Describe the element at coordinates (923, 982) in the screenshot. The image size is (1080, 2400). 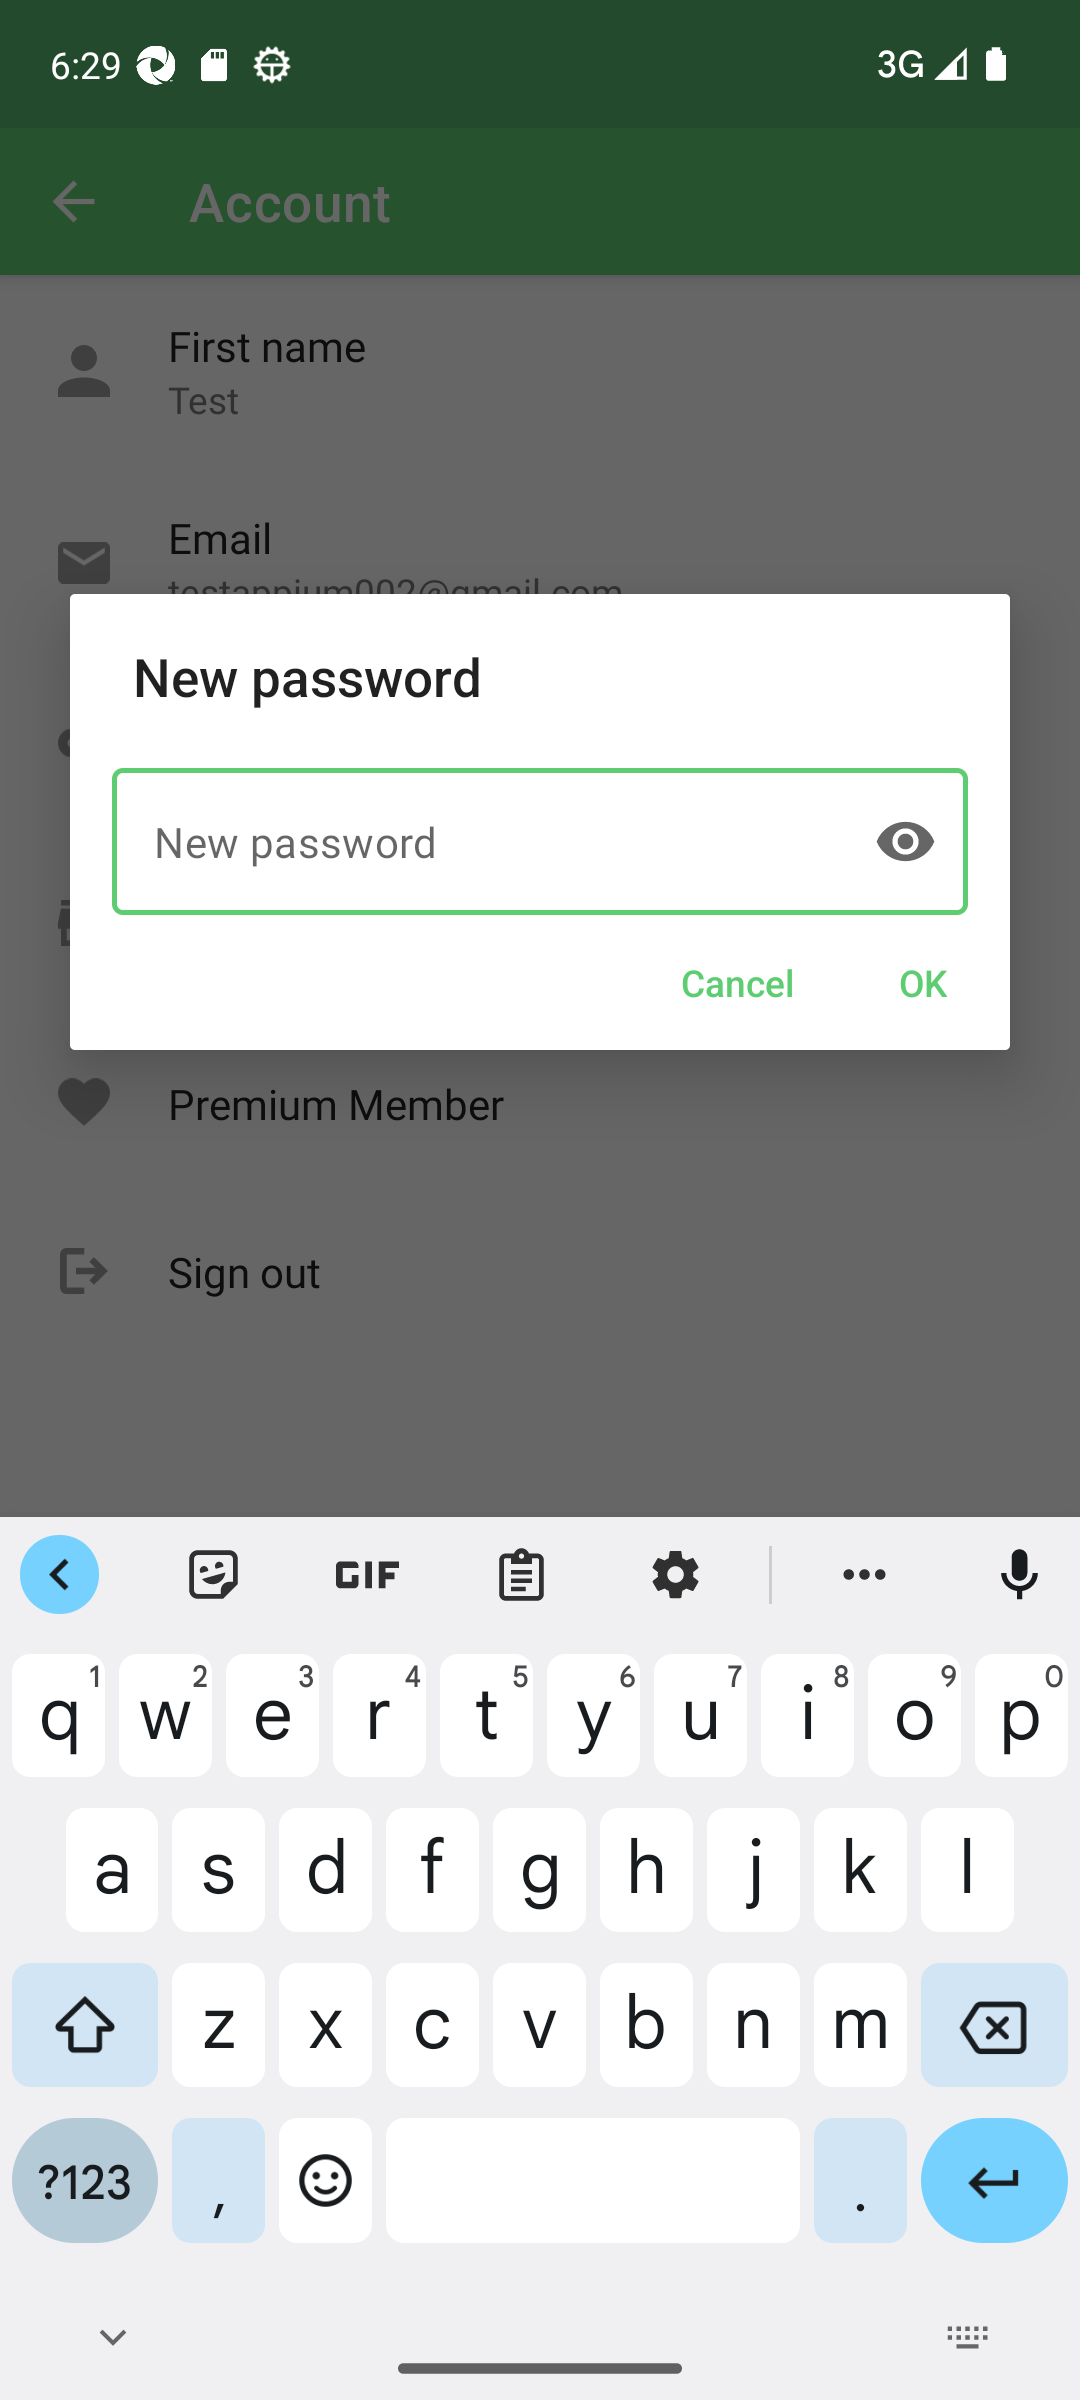
I see `OK` at that location.